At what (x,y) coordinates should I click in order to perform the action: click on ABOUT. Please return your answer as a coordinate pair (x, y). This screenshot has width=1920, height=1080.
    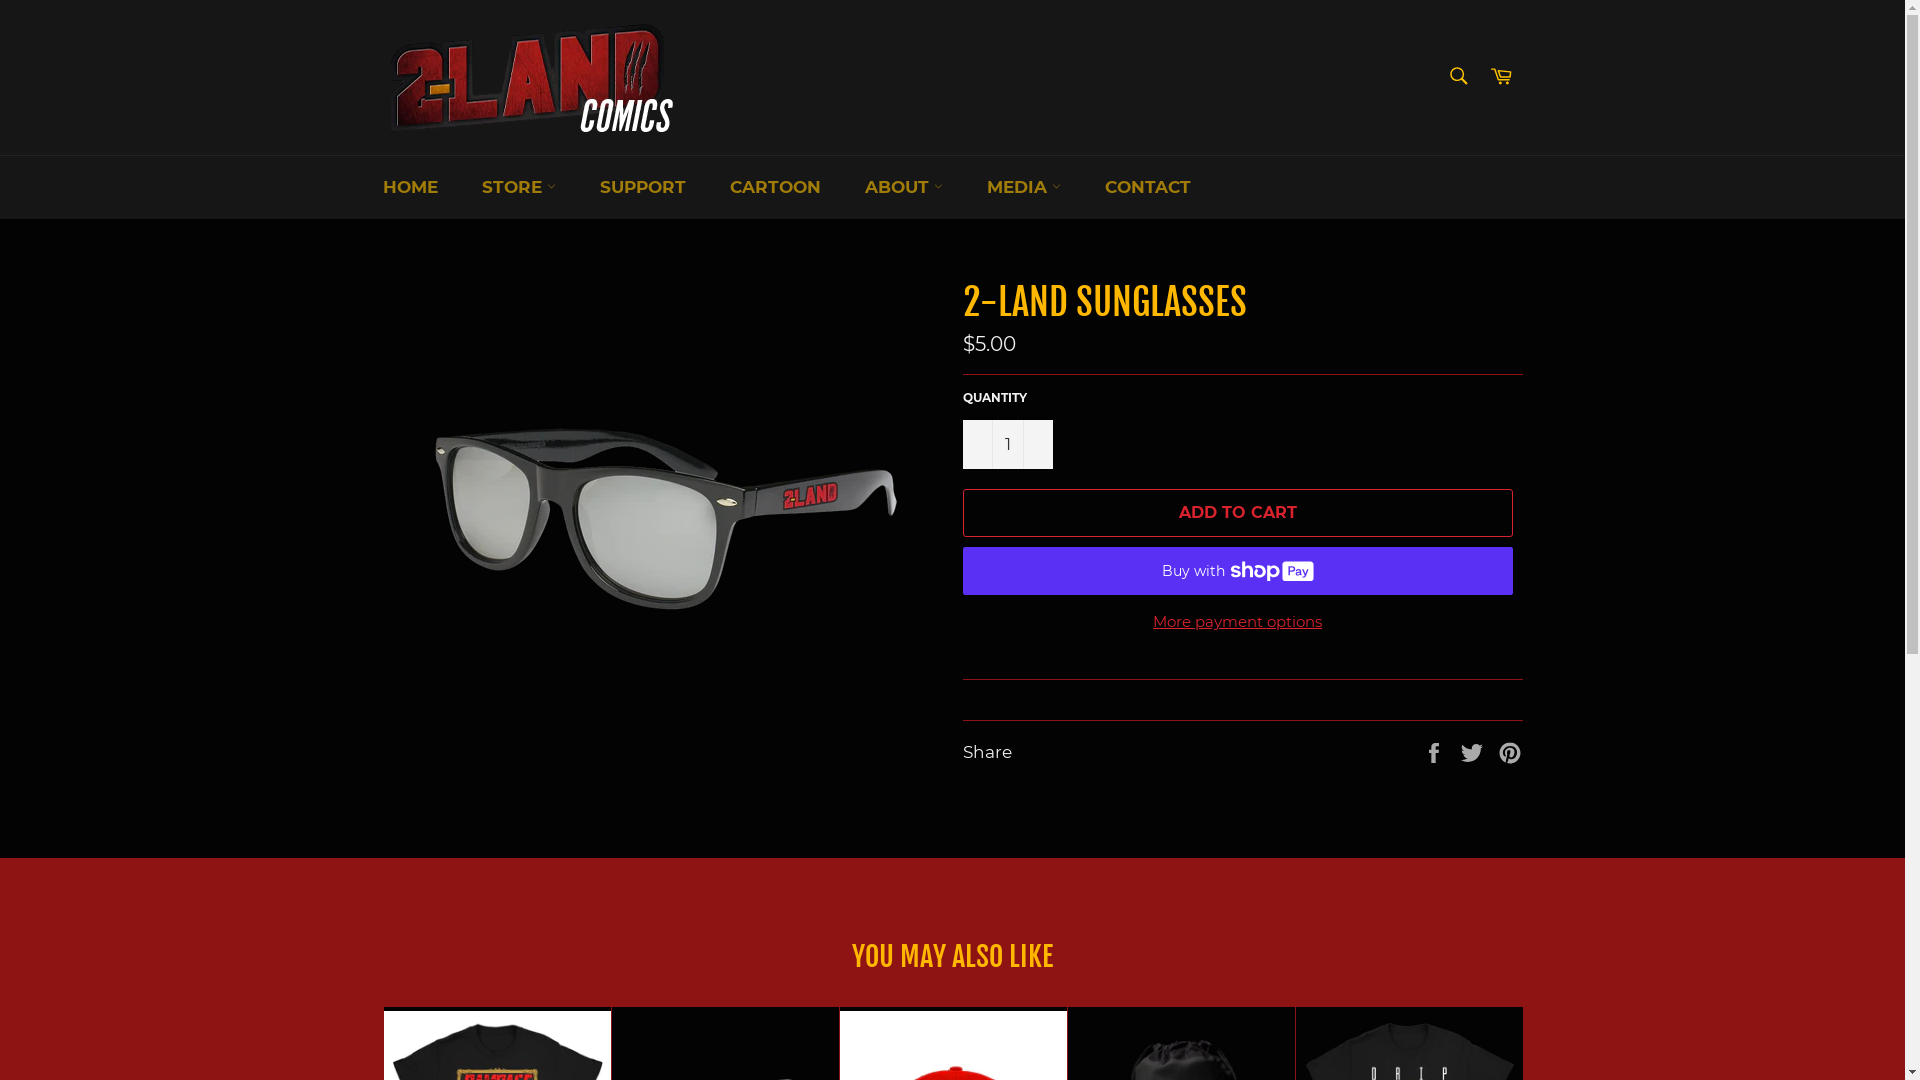
    Looking at the image, I should click on (903, 187).